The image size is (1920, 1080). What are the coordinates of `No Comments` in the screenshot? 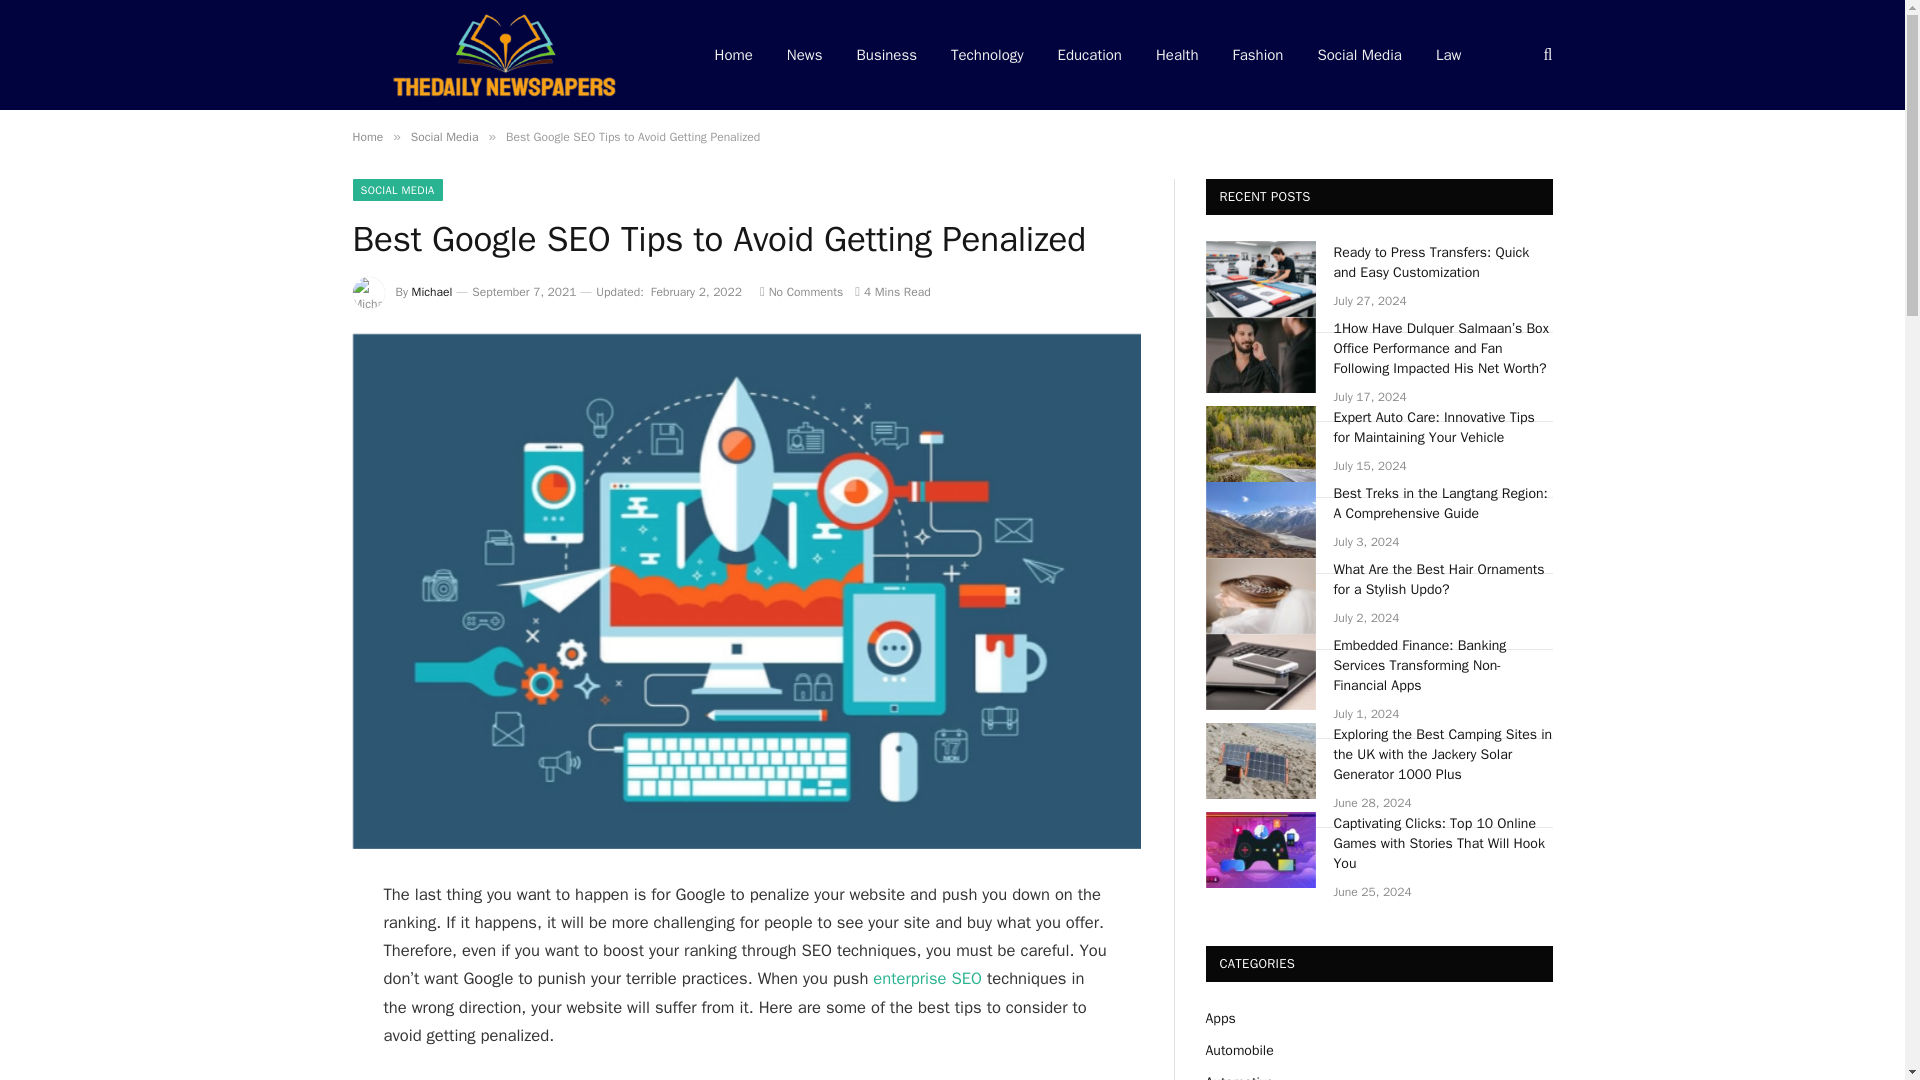 It's located at (801, 292).